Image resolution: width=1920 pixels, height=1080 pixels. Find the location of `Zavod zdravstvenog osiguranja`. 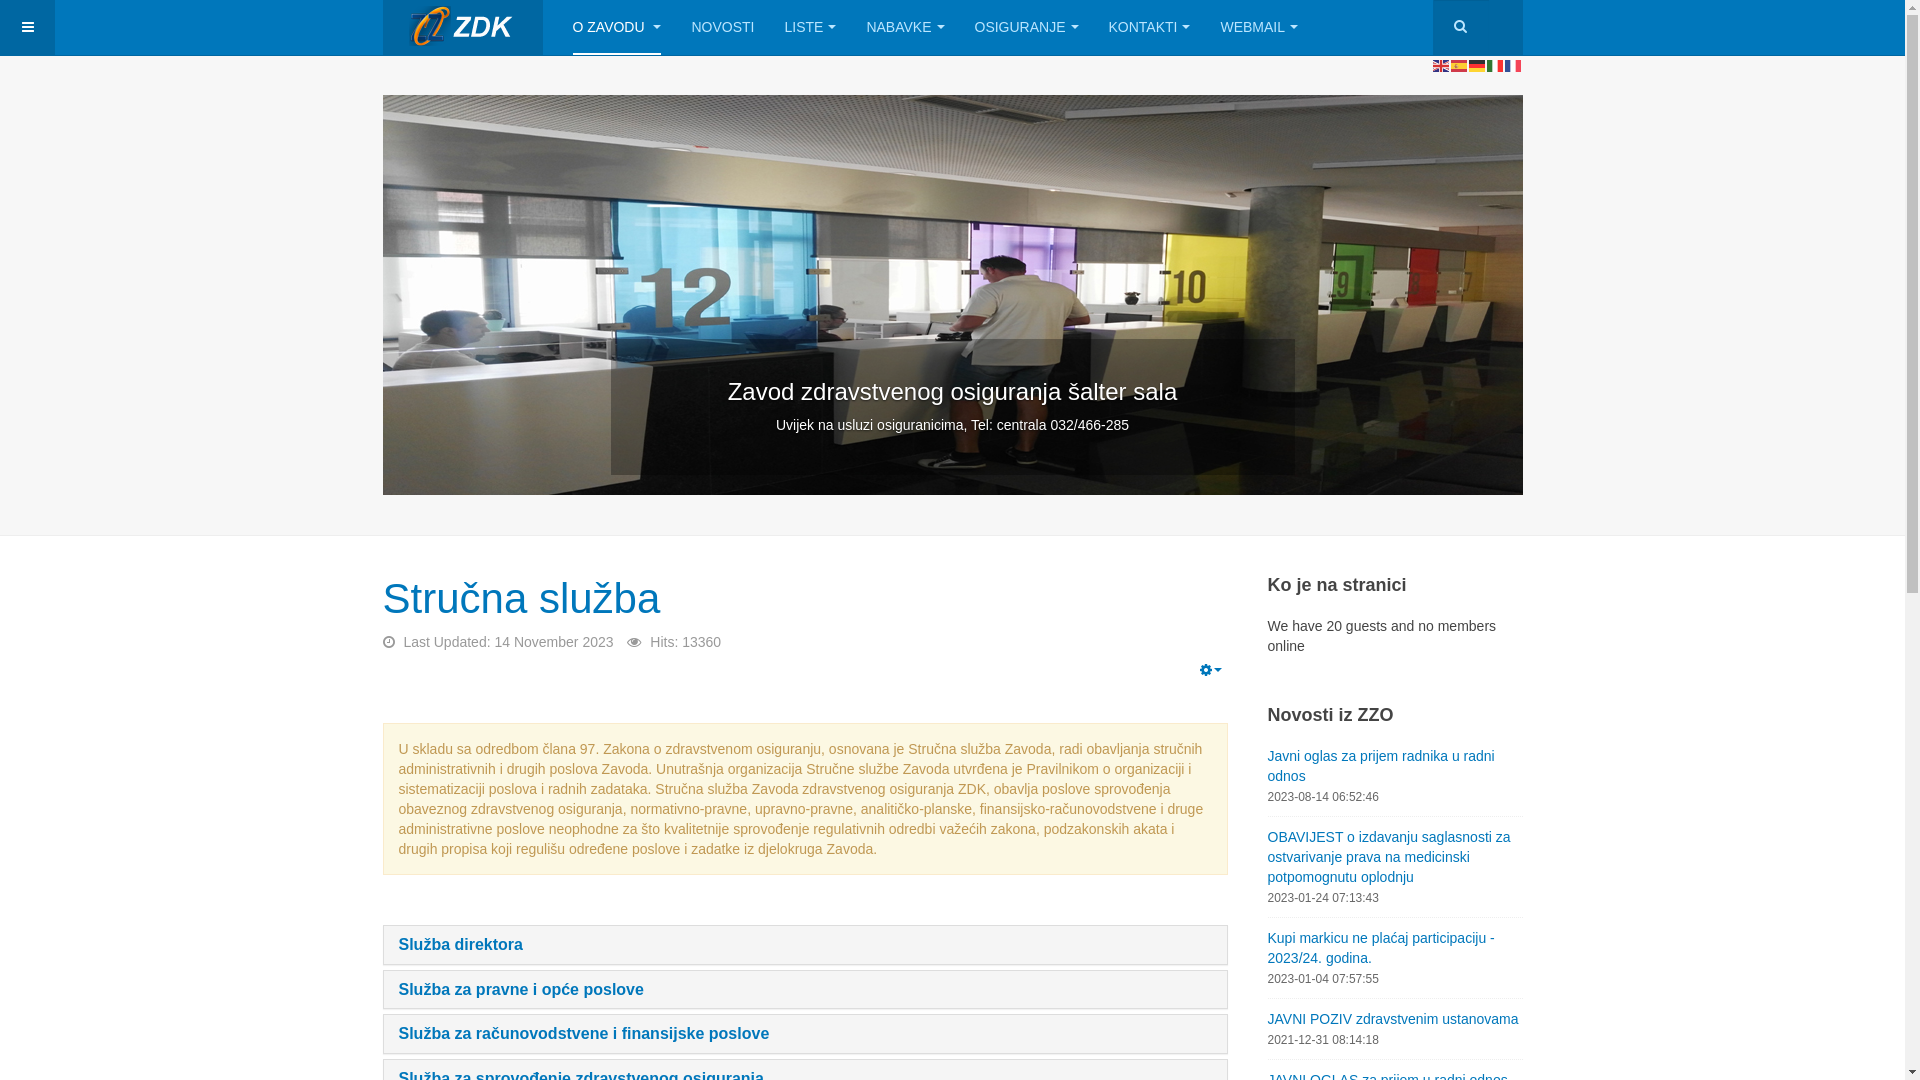

Zavod zdravstvenog osiguranja is located at coordinates (462, 28).